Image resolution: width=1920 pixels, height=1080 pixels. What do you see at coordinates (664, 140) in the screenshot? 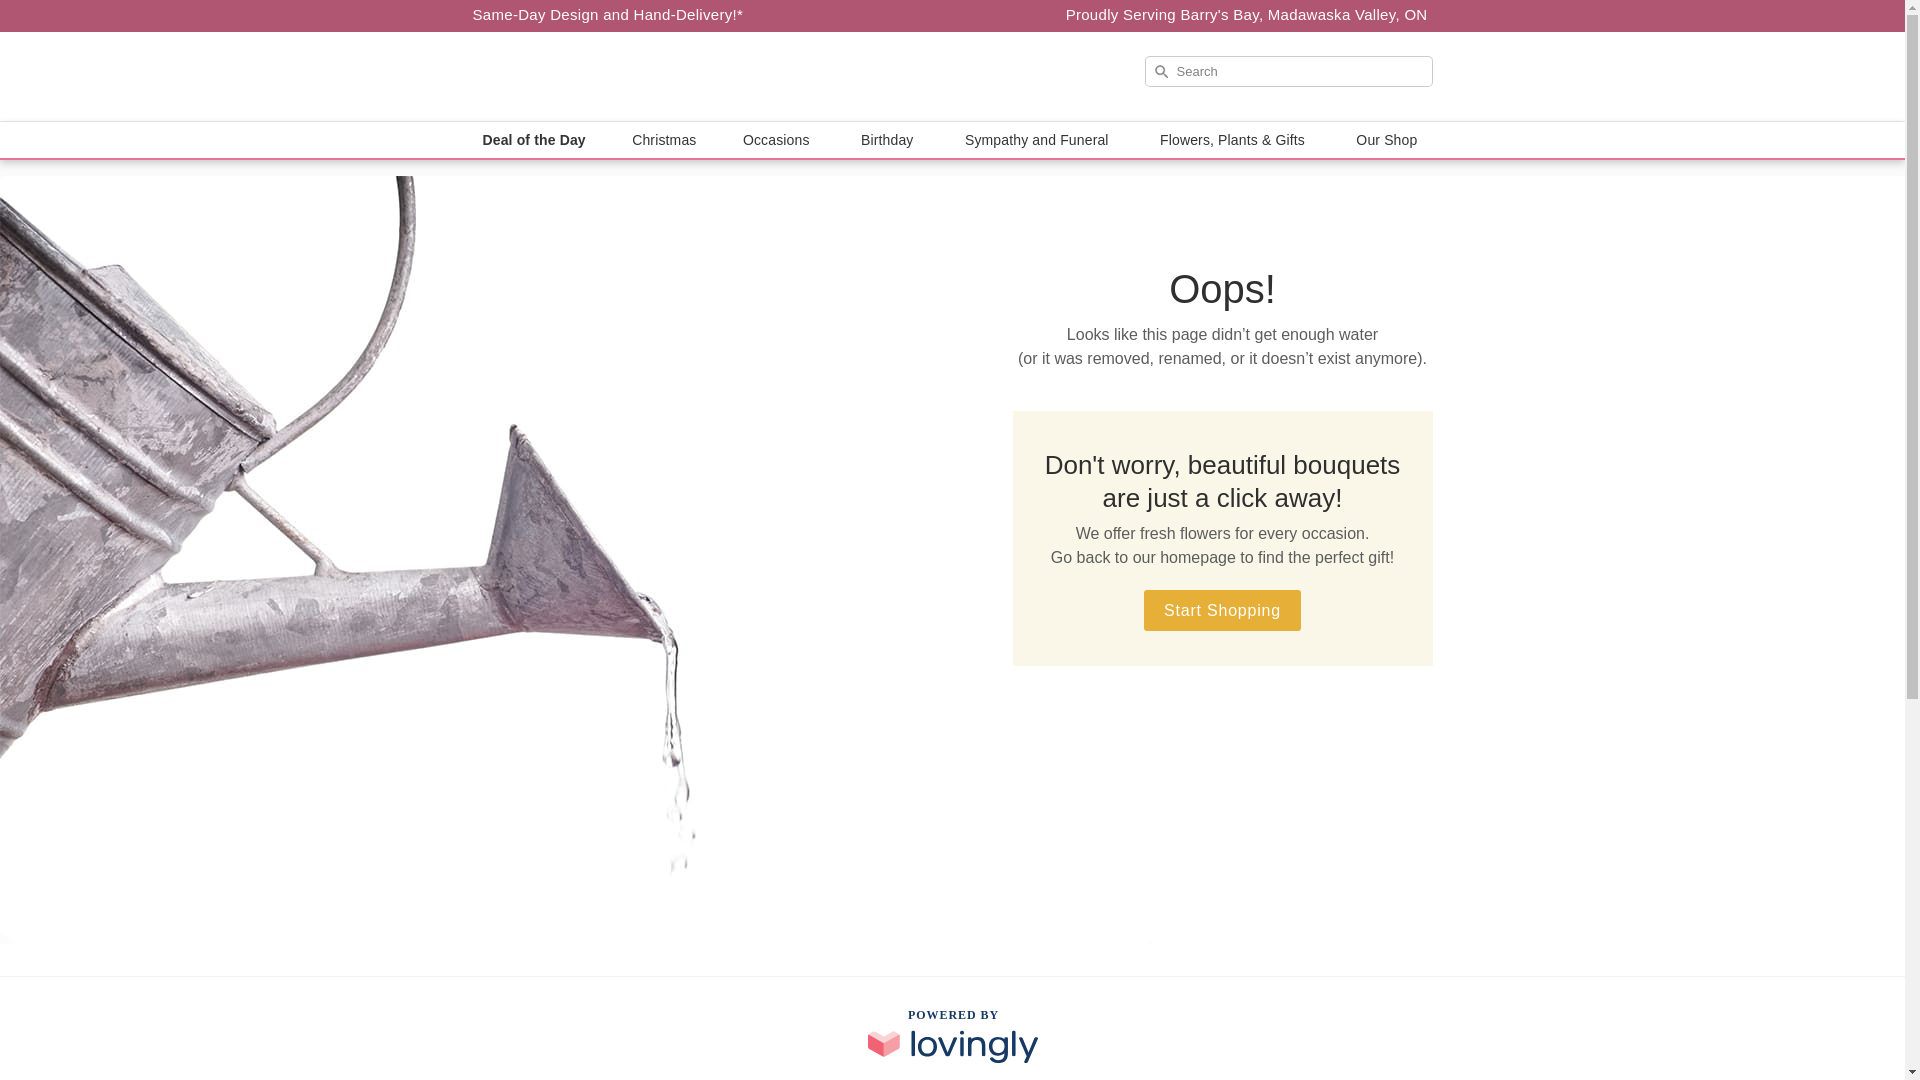
I see `Christmas` at bounding box center [664, 140].